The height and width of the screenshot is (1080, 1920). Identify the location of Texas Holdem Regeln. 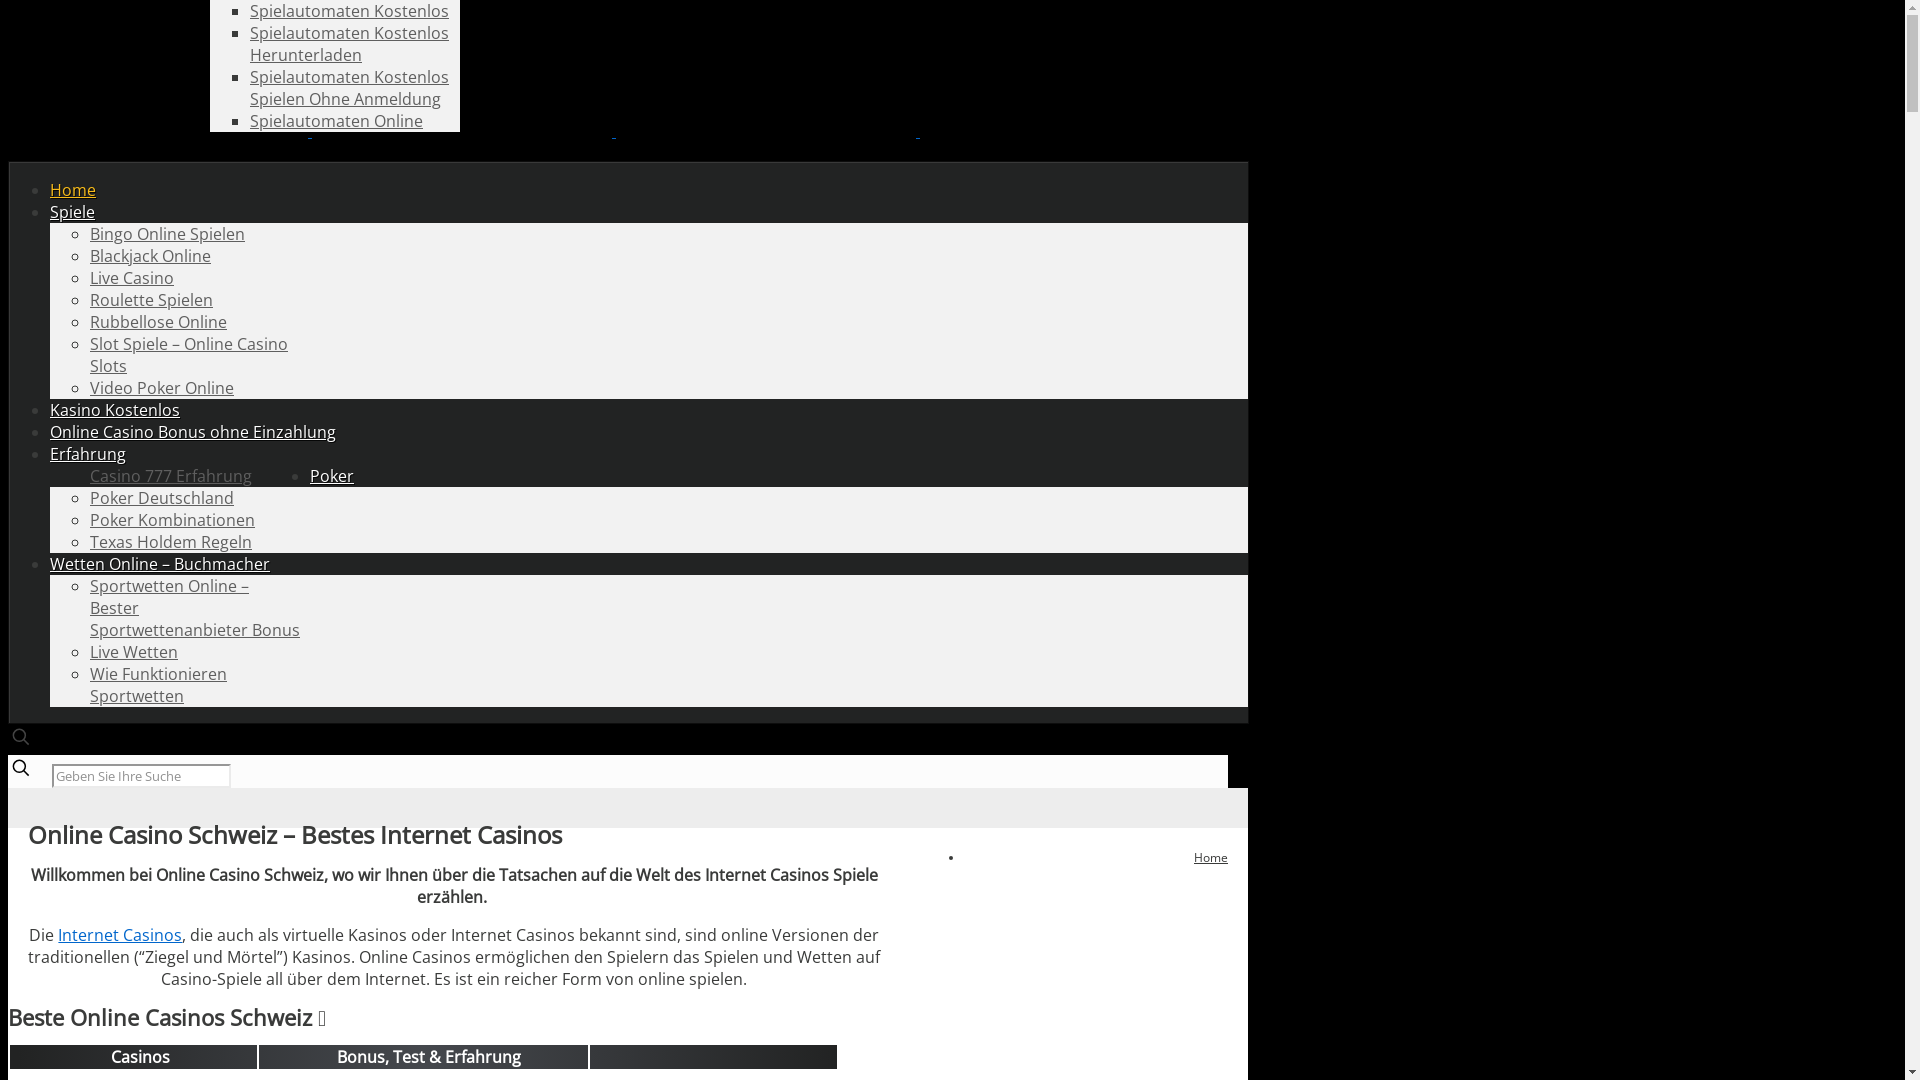
(171, 542).